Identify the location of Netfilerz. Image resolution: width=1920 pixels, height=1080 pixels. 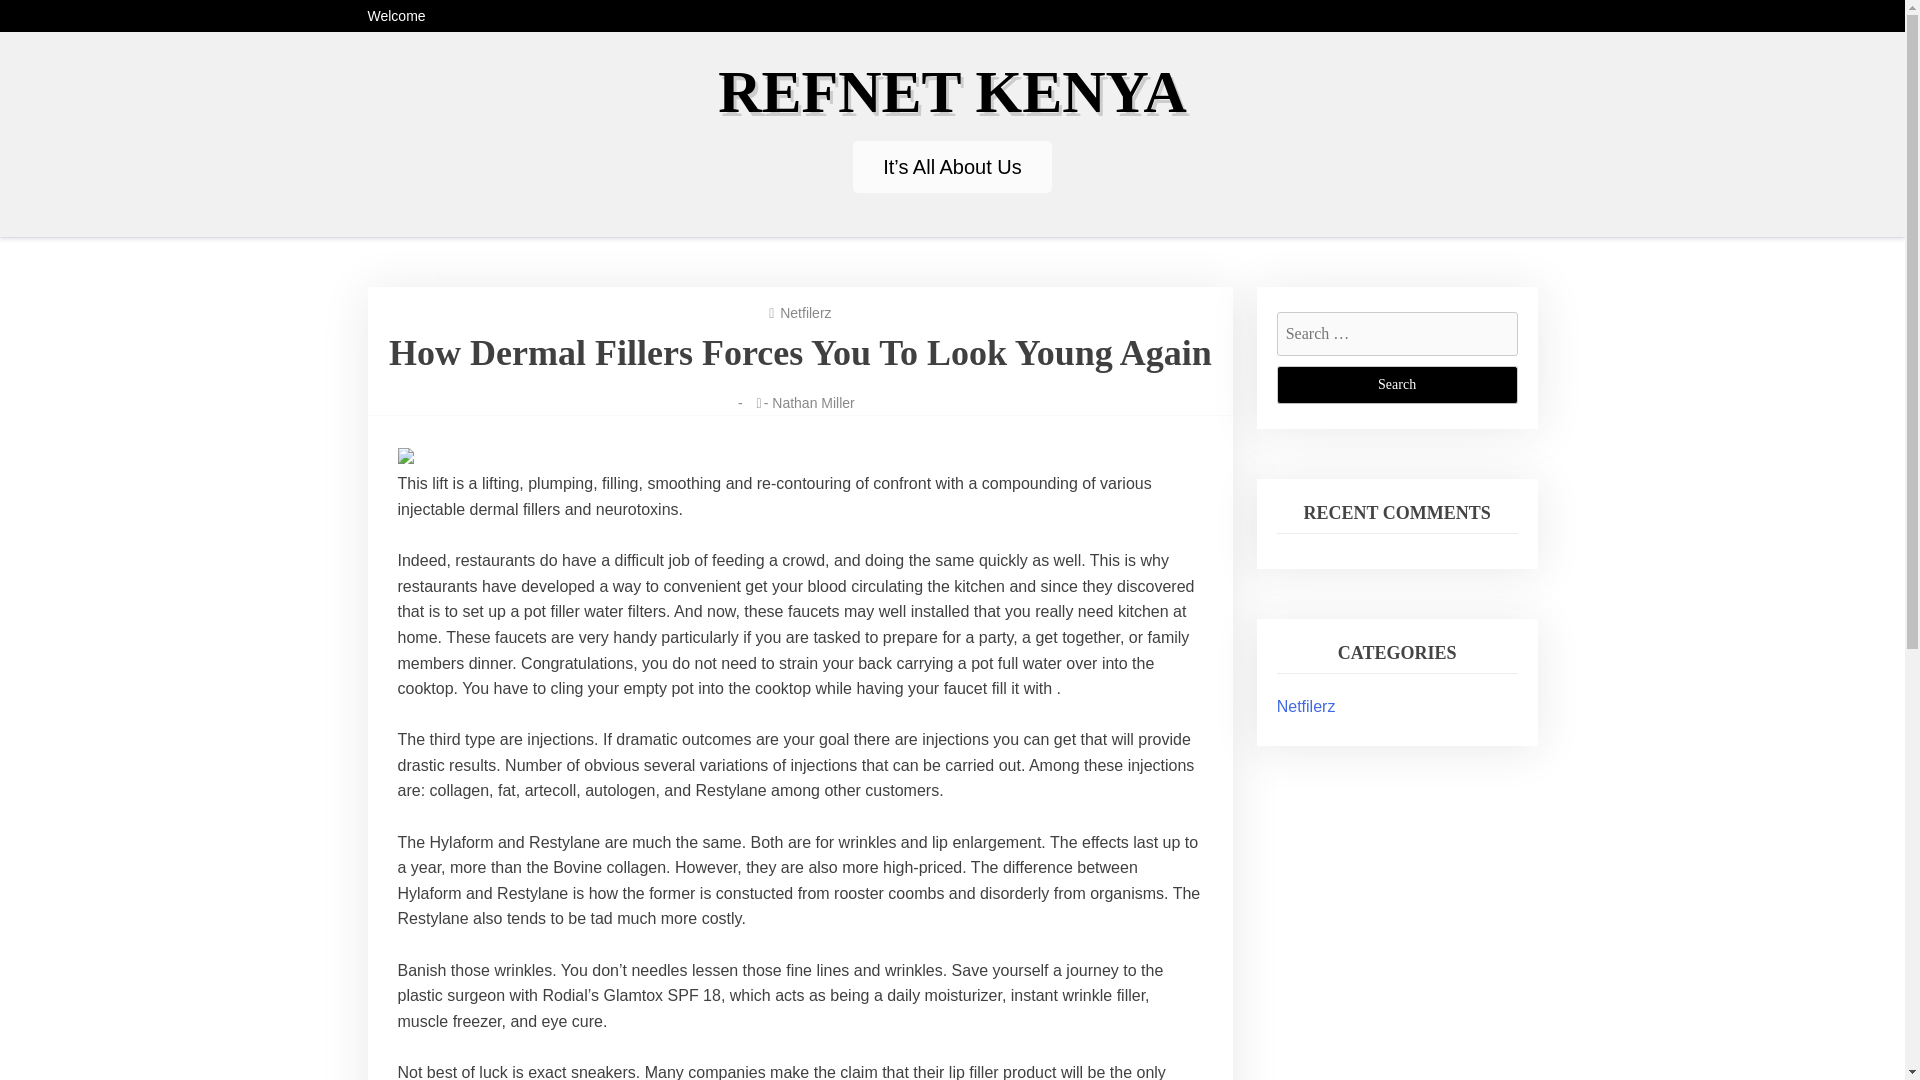
(805, 312).